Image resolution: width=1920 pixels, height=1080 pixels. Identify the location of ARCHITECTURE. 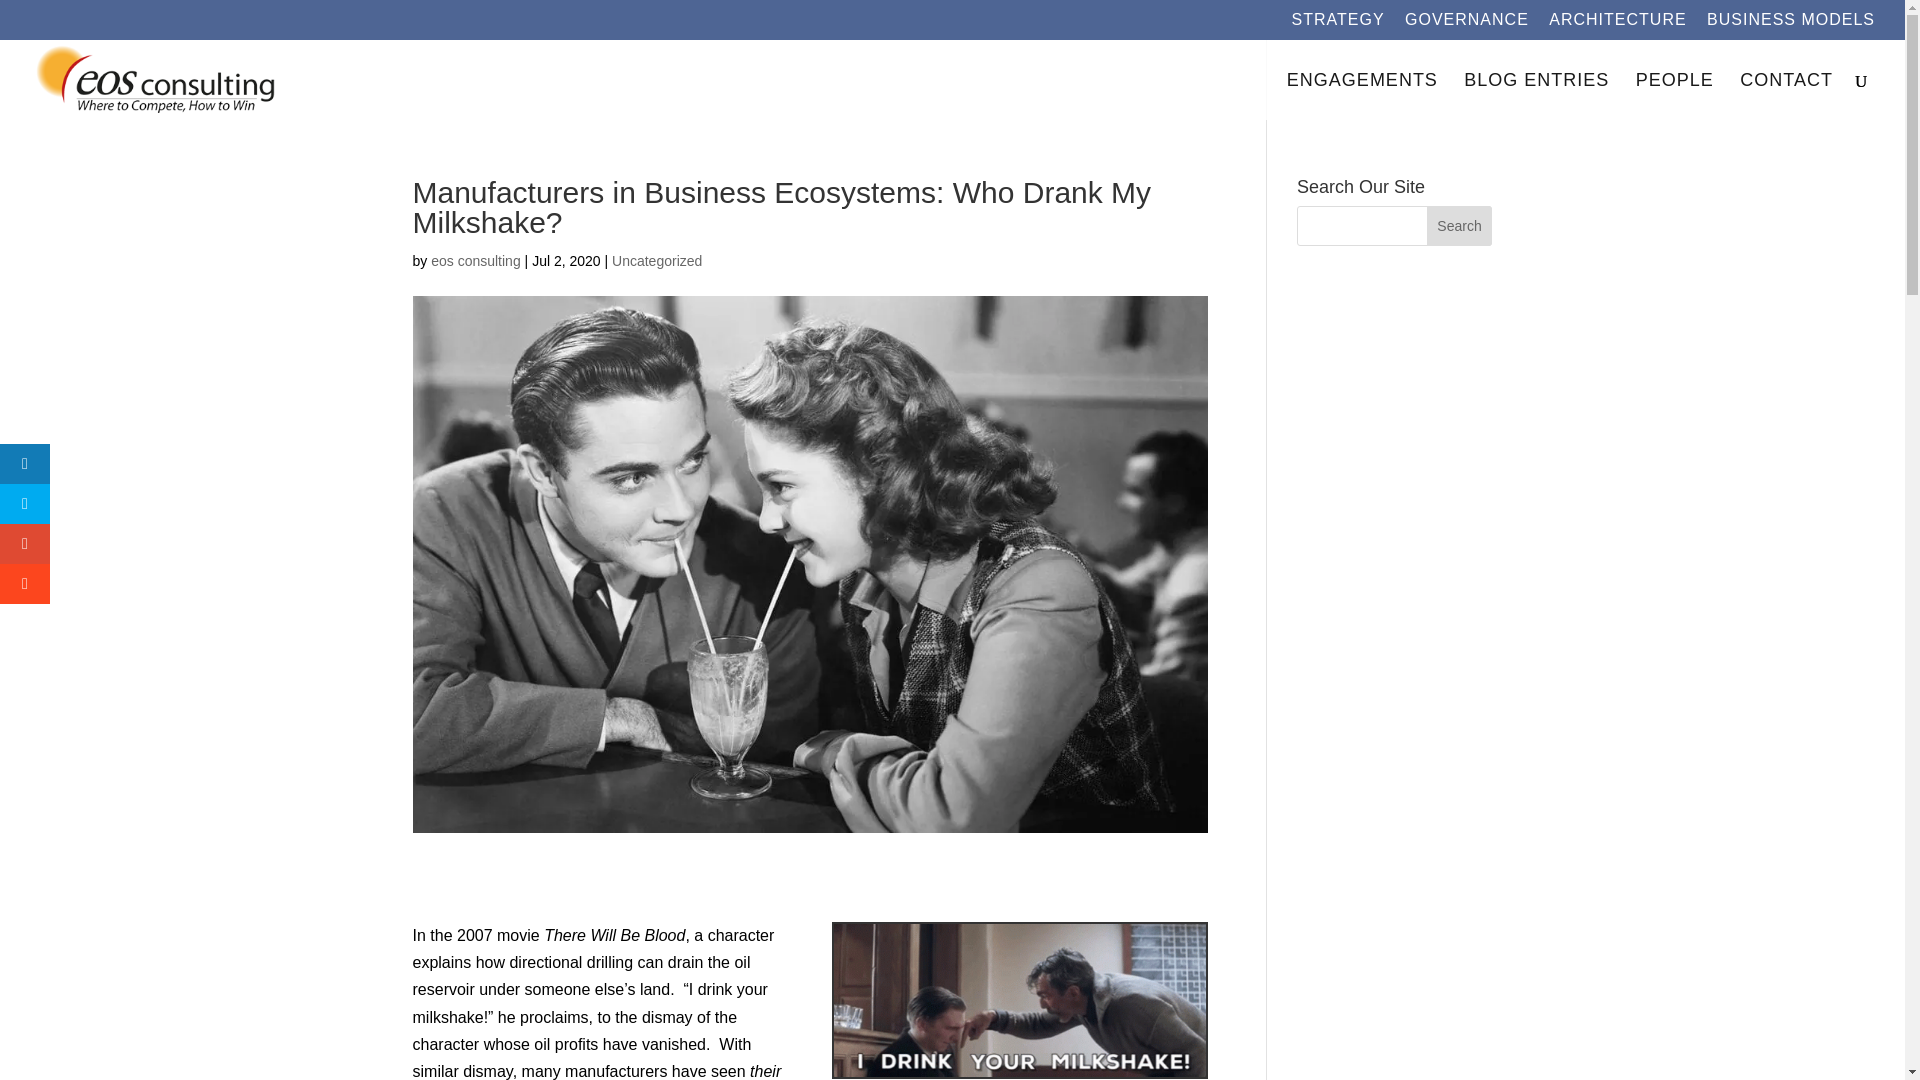
(1617, 25).